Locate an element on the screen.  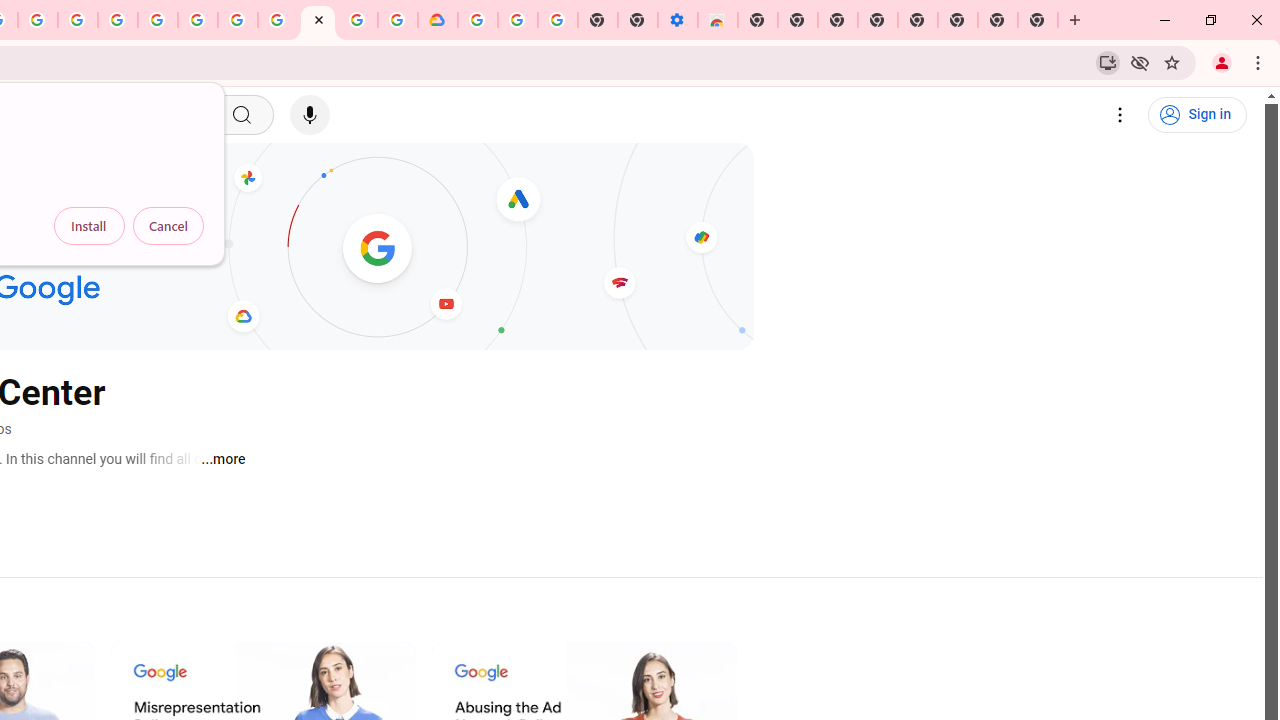
Google Account Help is located at coordinates (238, 20).